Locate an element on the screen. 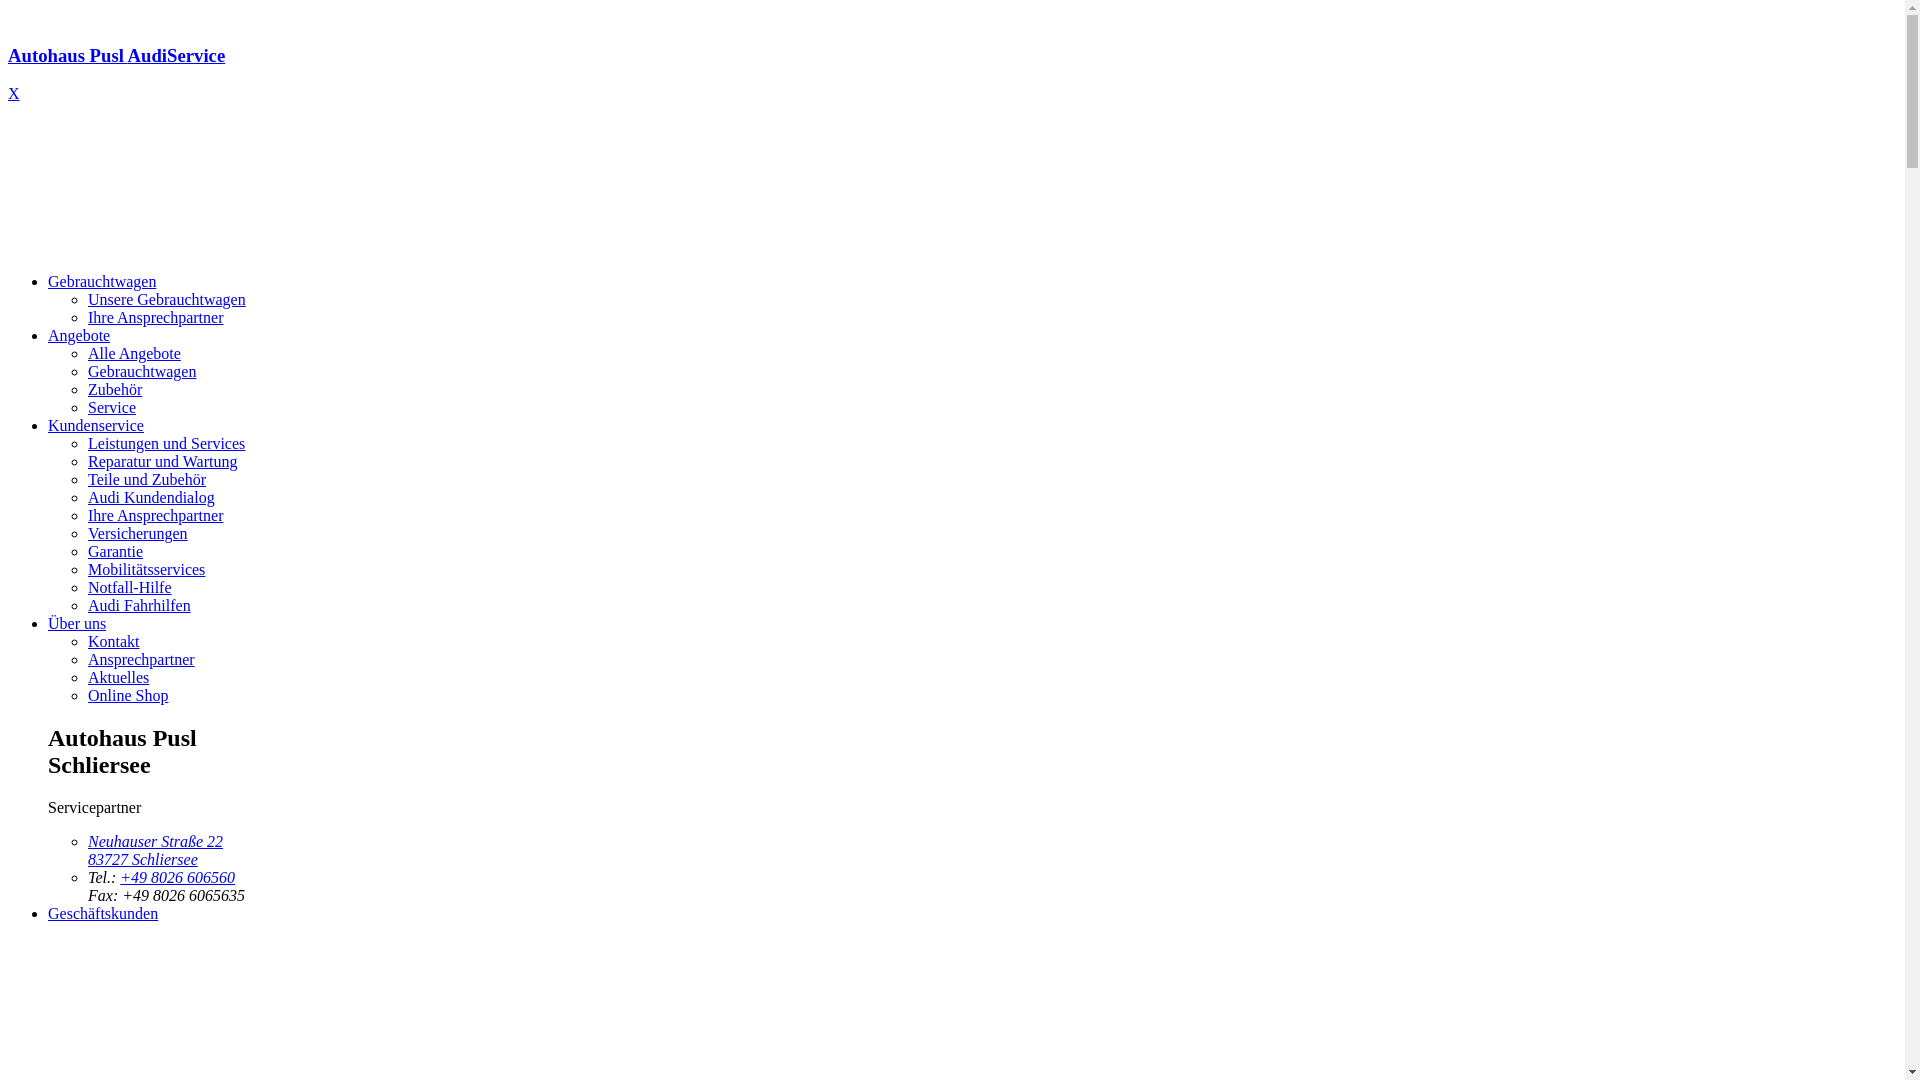 This screenshot has width=1920, height=1080. Gebrauchtwagen is located at coordinates (102, 282).